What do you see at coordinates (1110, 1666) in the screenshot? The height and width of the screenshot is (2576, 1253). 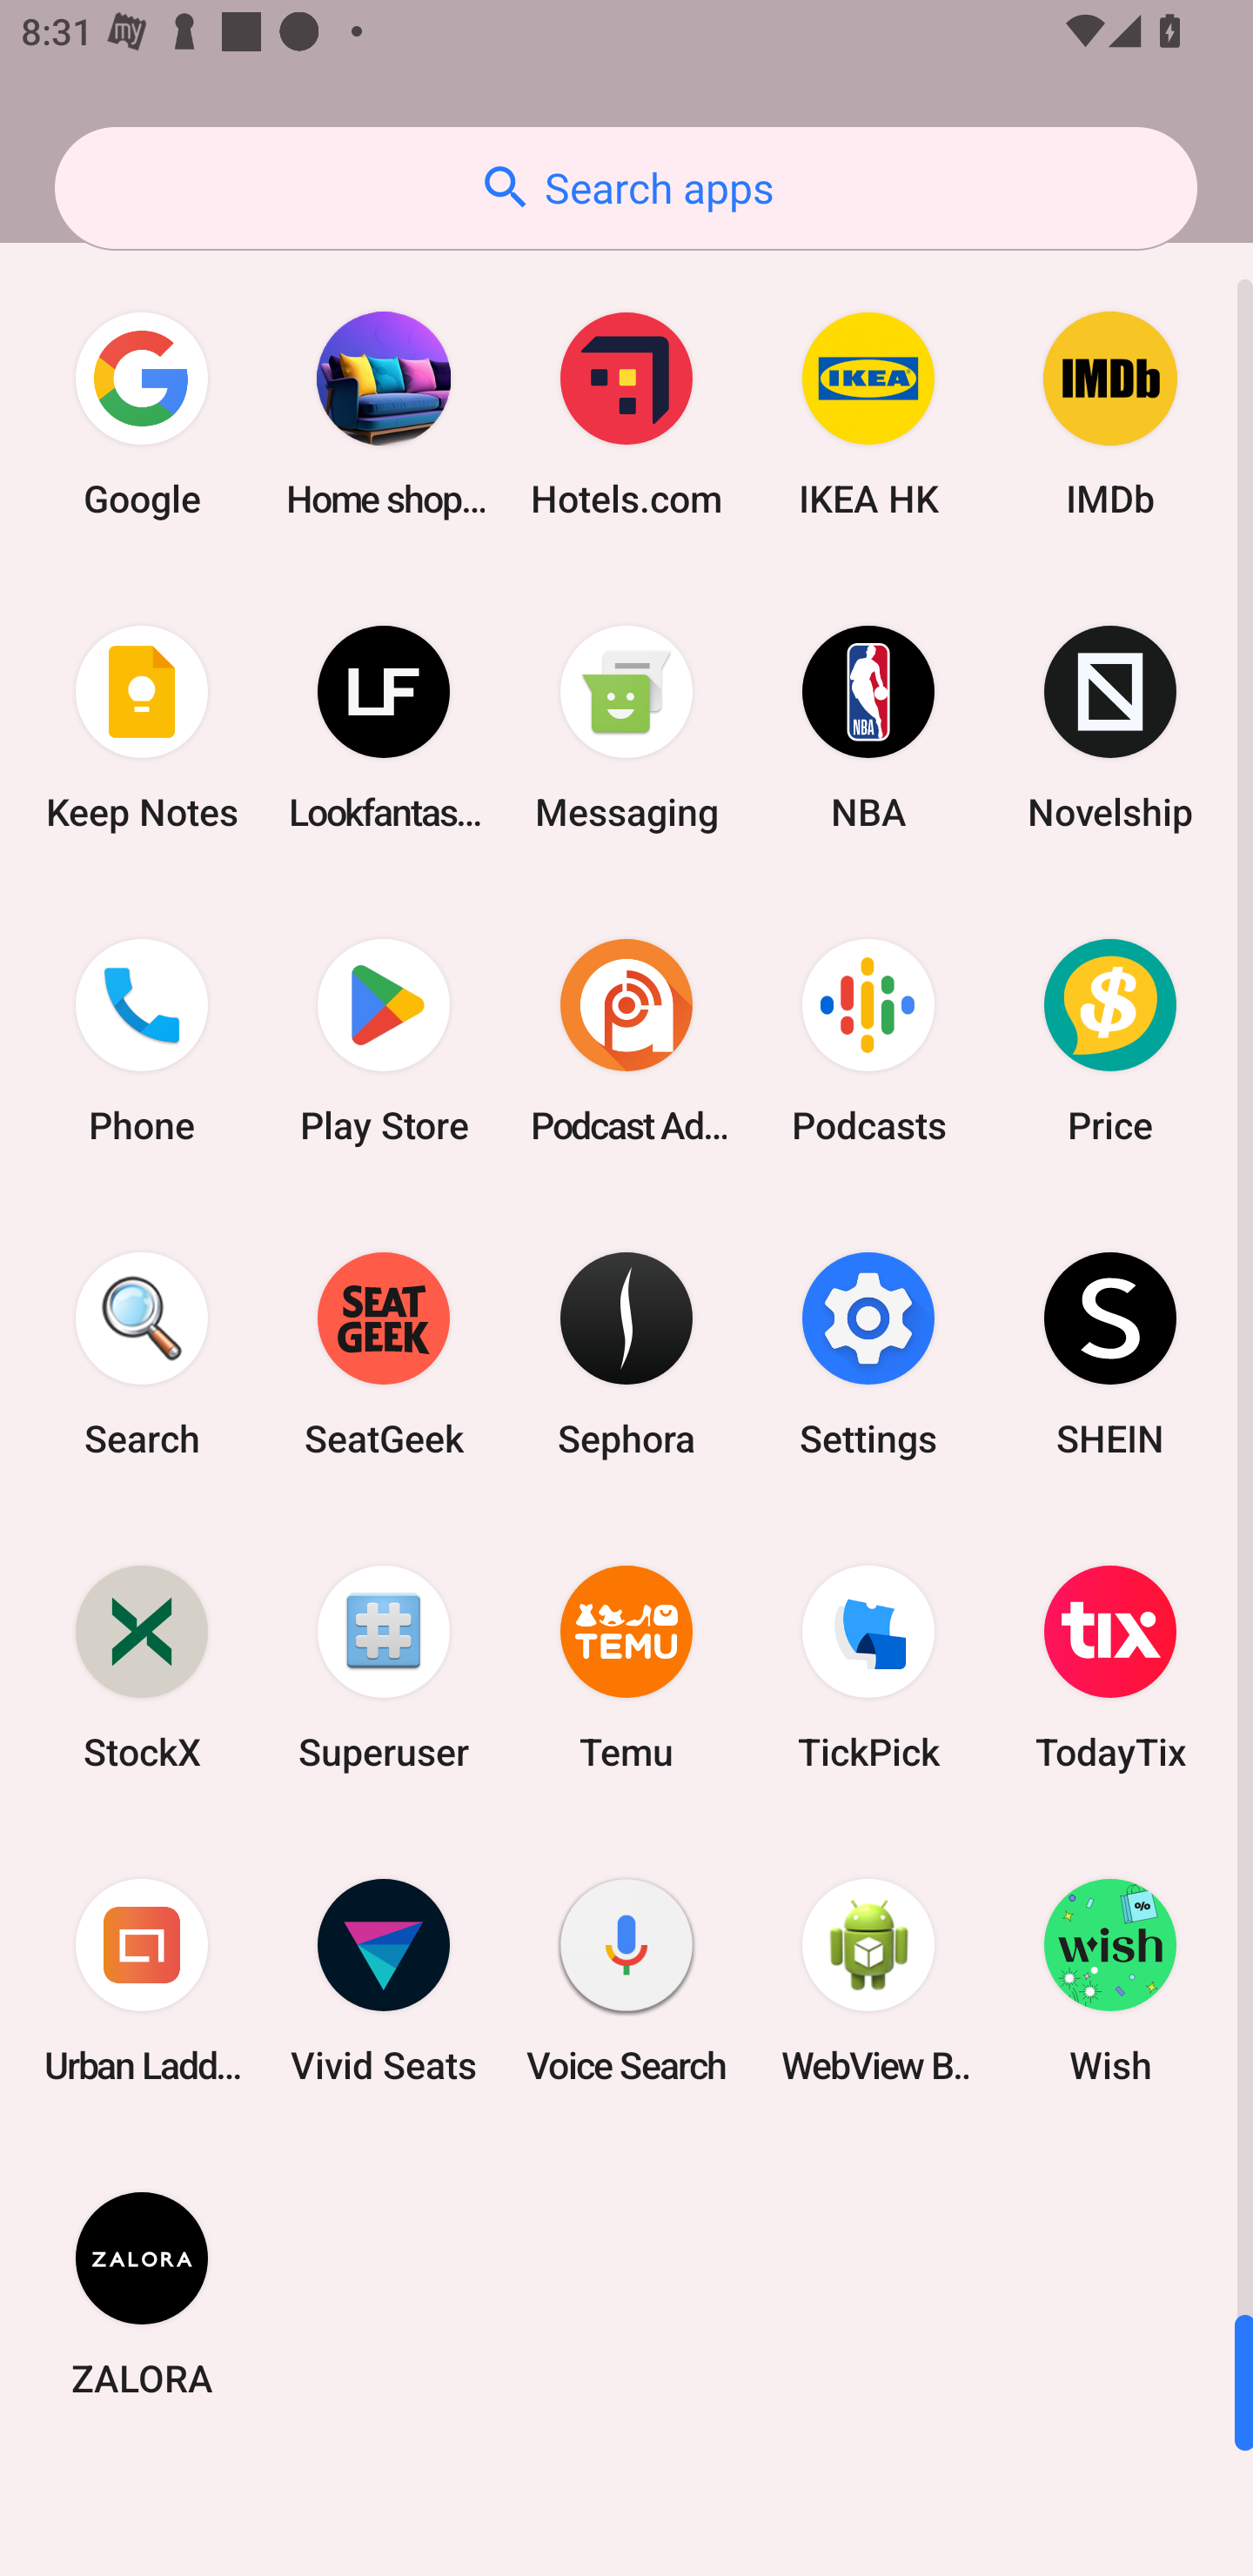 I see `TodayTix` at bounding box center [1110, 1666].